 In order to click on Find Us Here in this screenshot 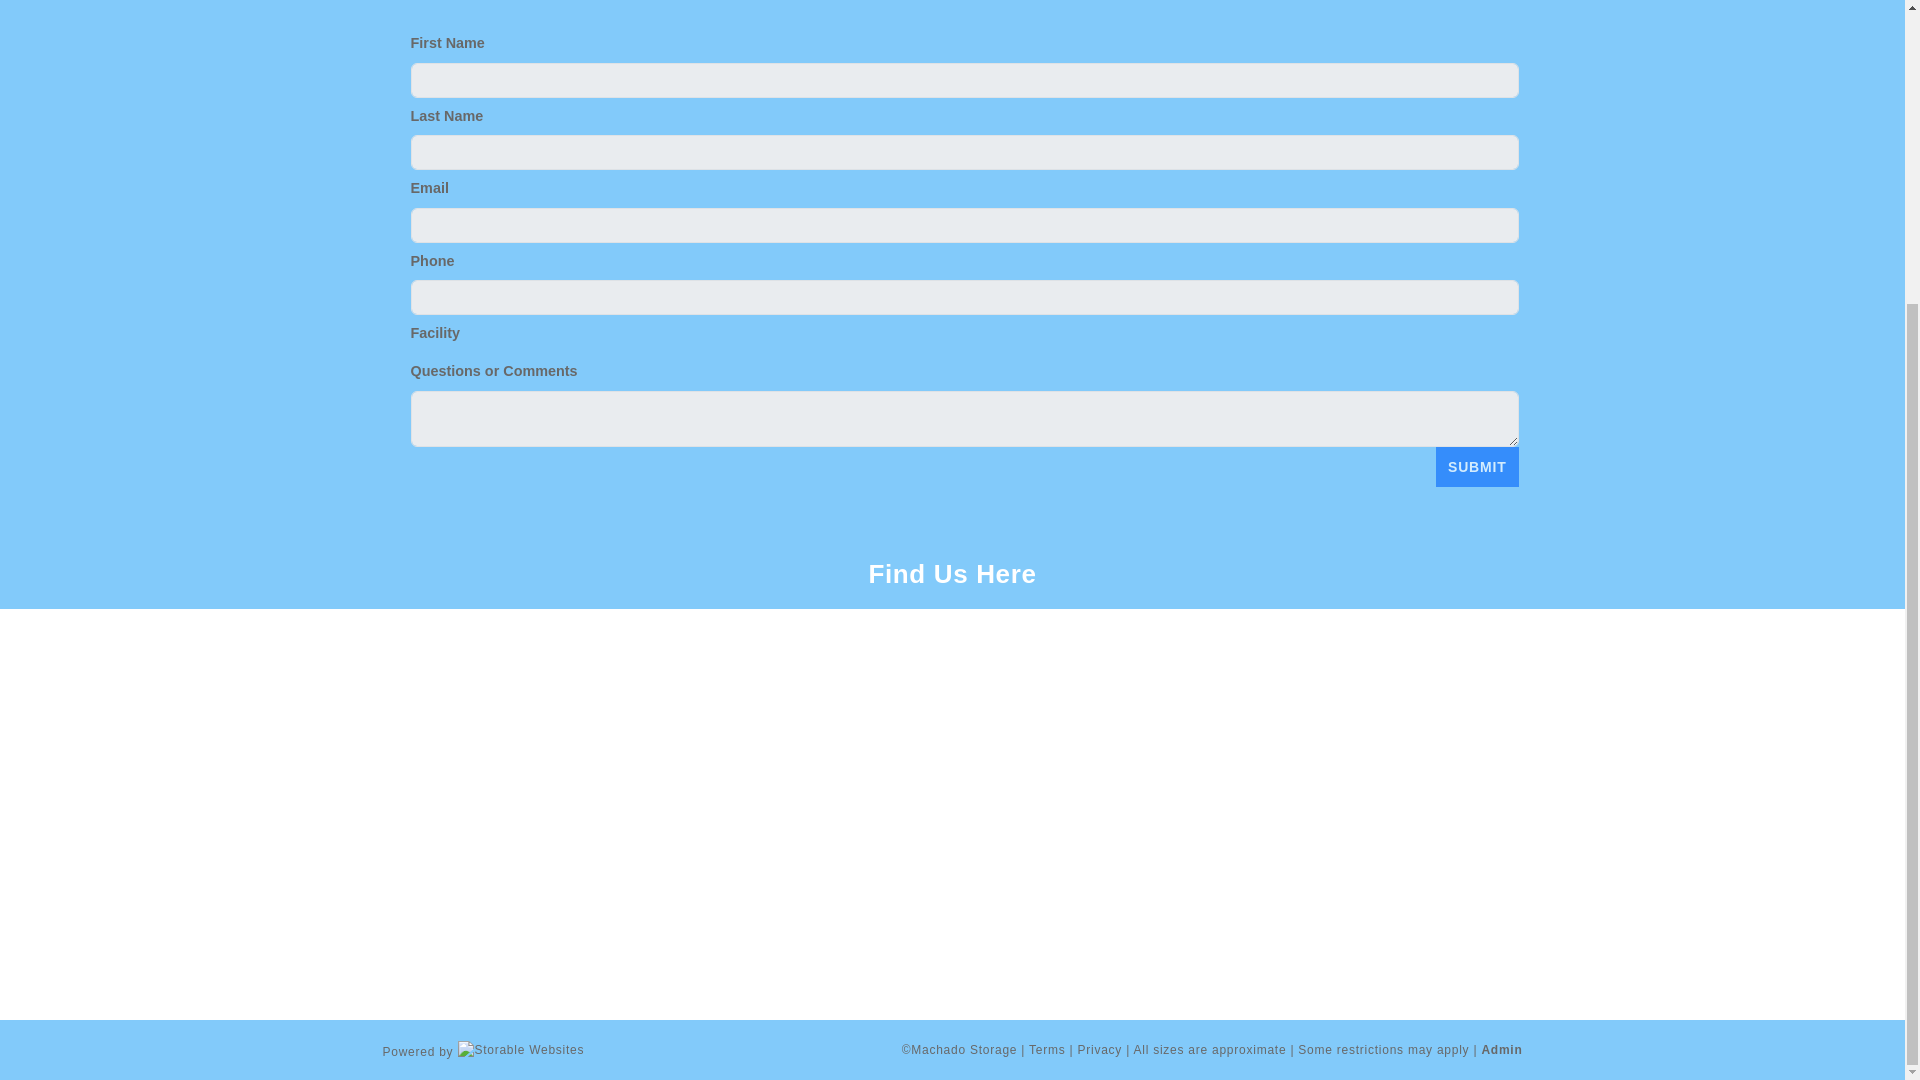, I will do `click(952, 574)`.